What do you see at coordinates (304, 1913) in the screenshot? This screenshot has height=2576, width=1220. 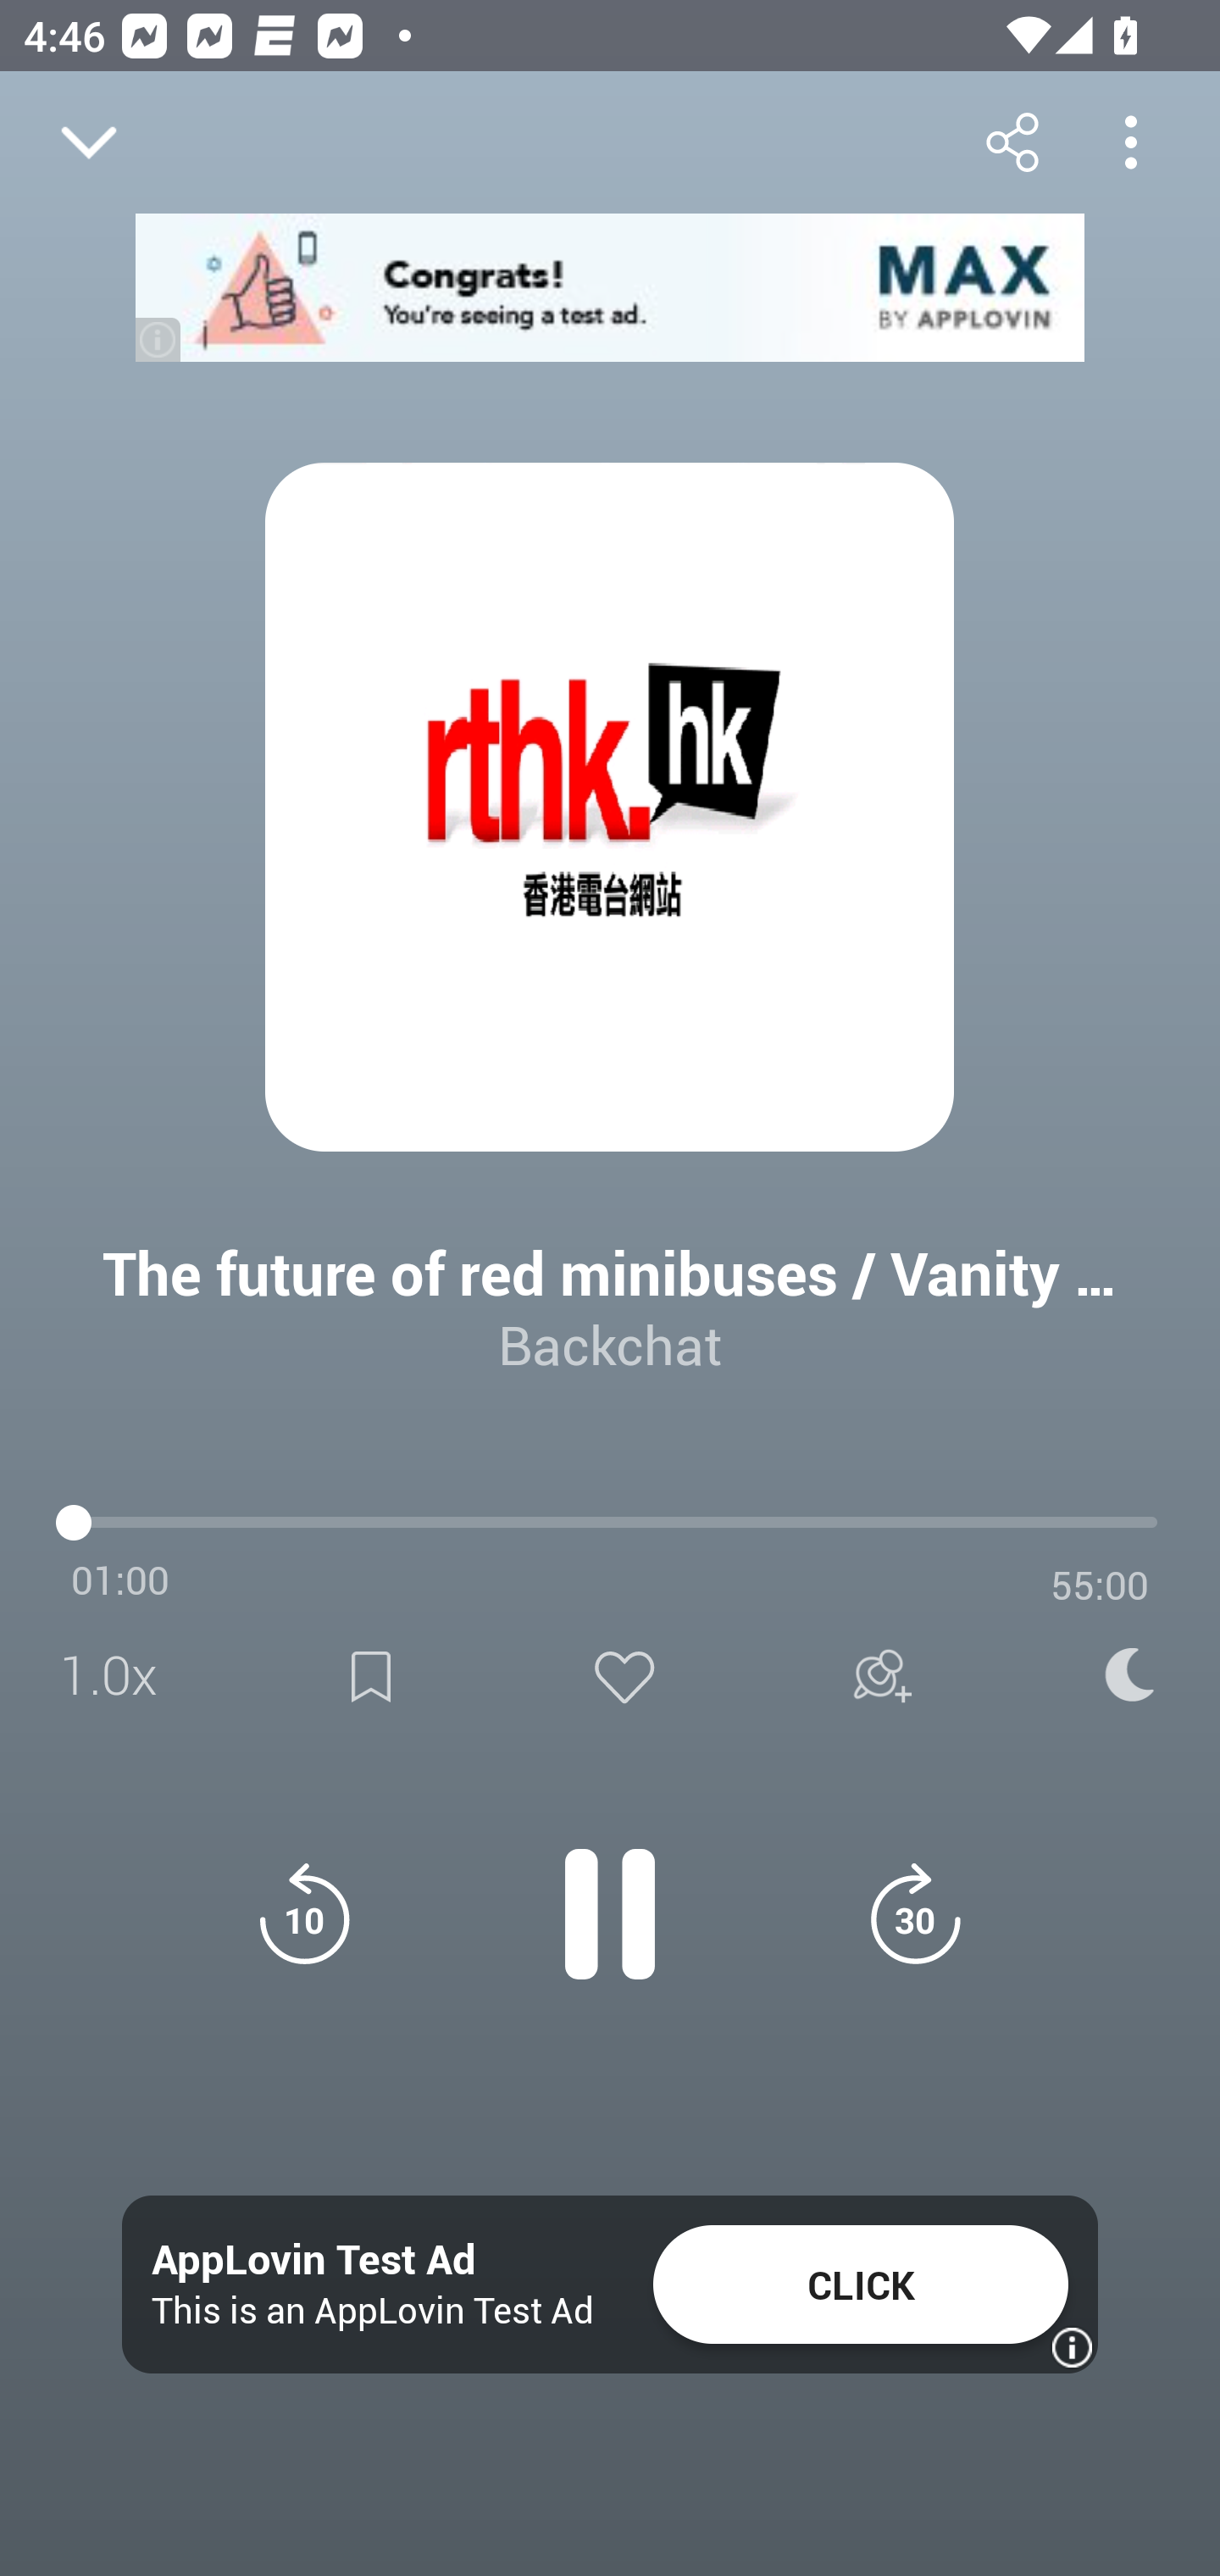 I see `Jump back` at bounding box center [304, 1913].